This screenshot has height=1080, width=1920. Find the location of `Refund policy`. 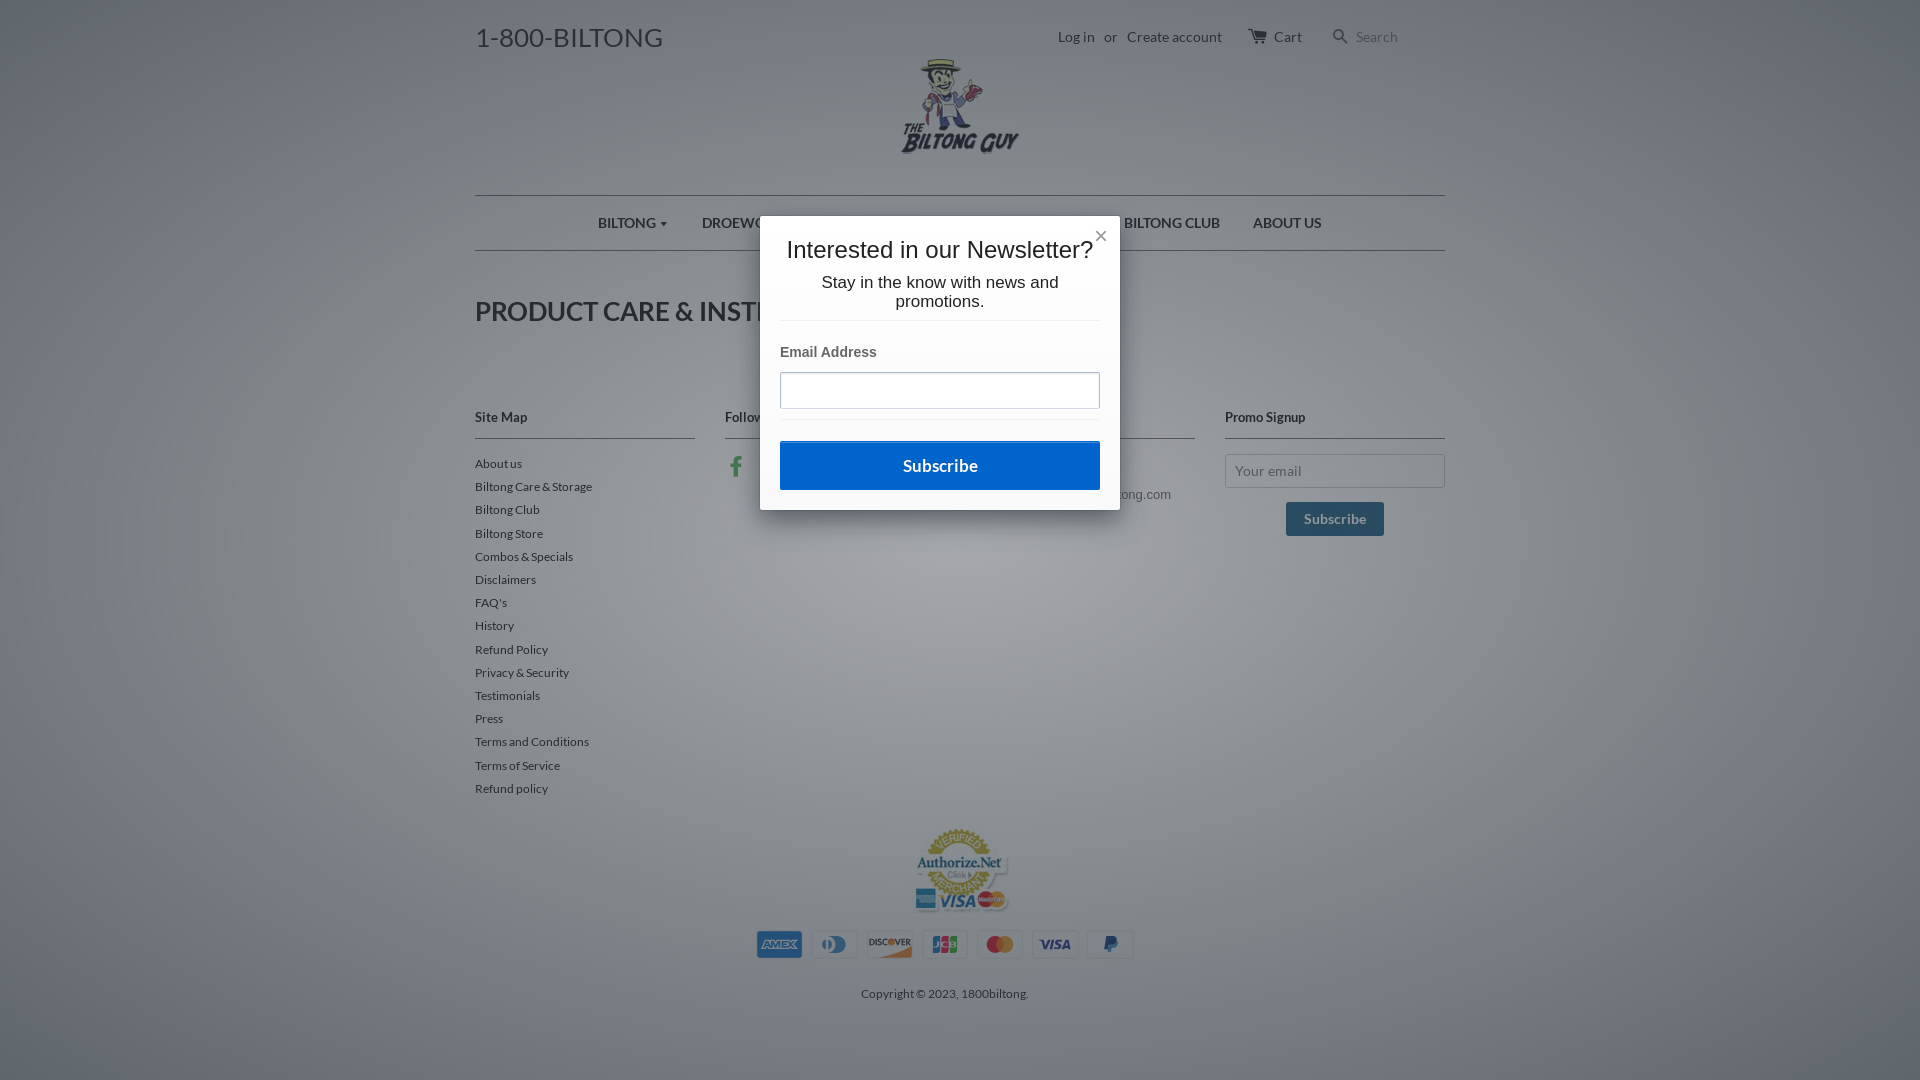

Refund policy is located at coordinates (512, 788).